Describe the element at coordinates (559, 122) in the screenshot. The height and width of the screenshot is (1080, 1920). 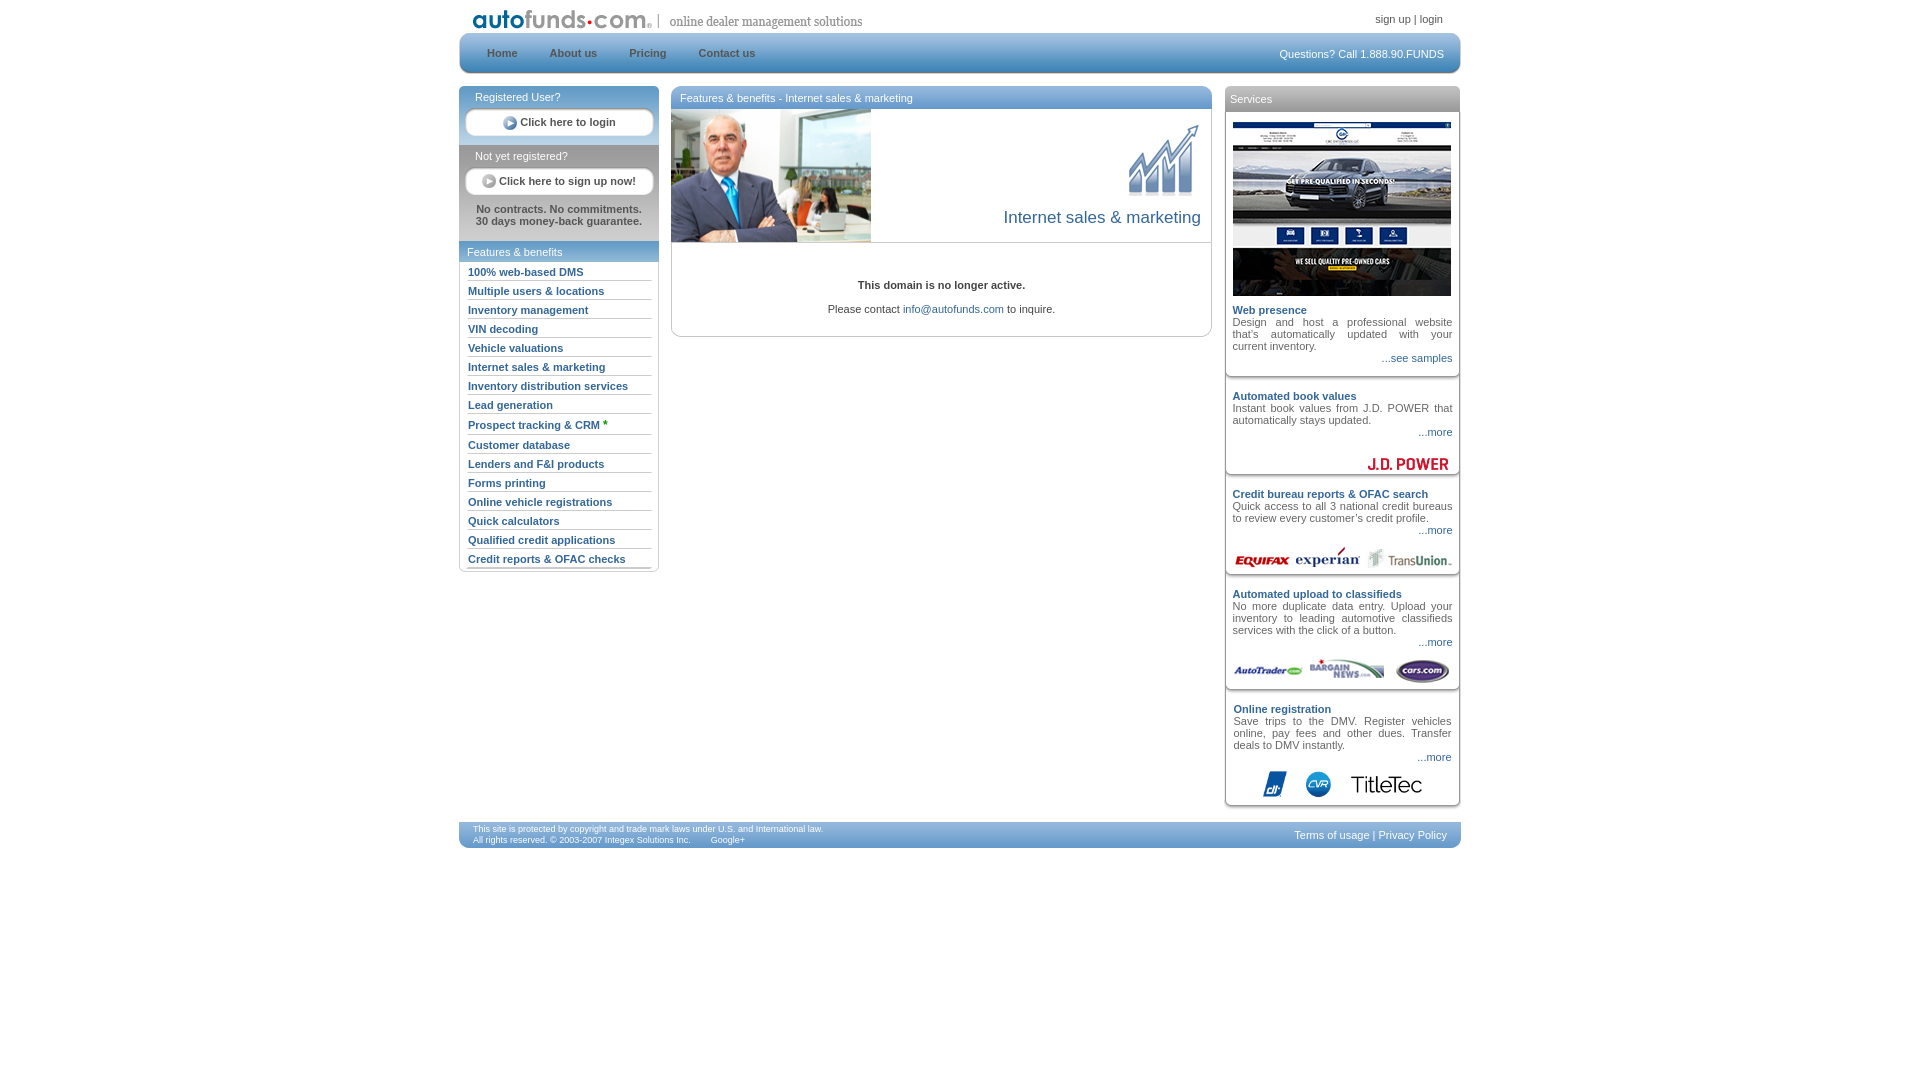
I see `Click here to login` at that location.